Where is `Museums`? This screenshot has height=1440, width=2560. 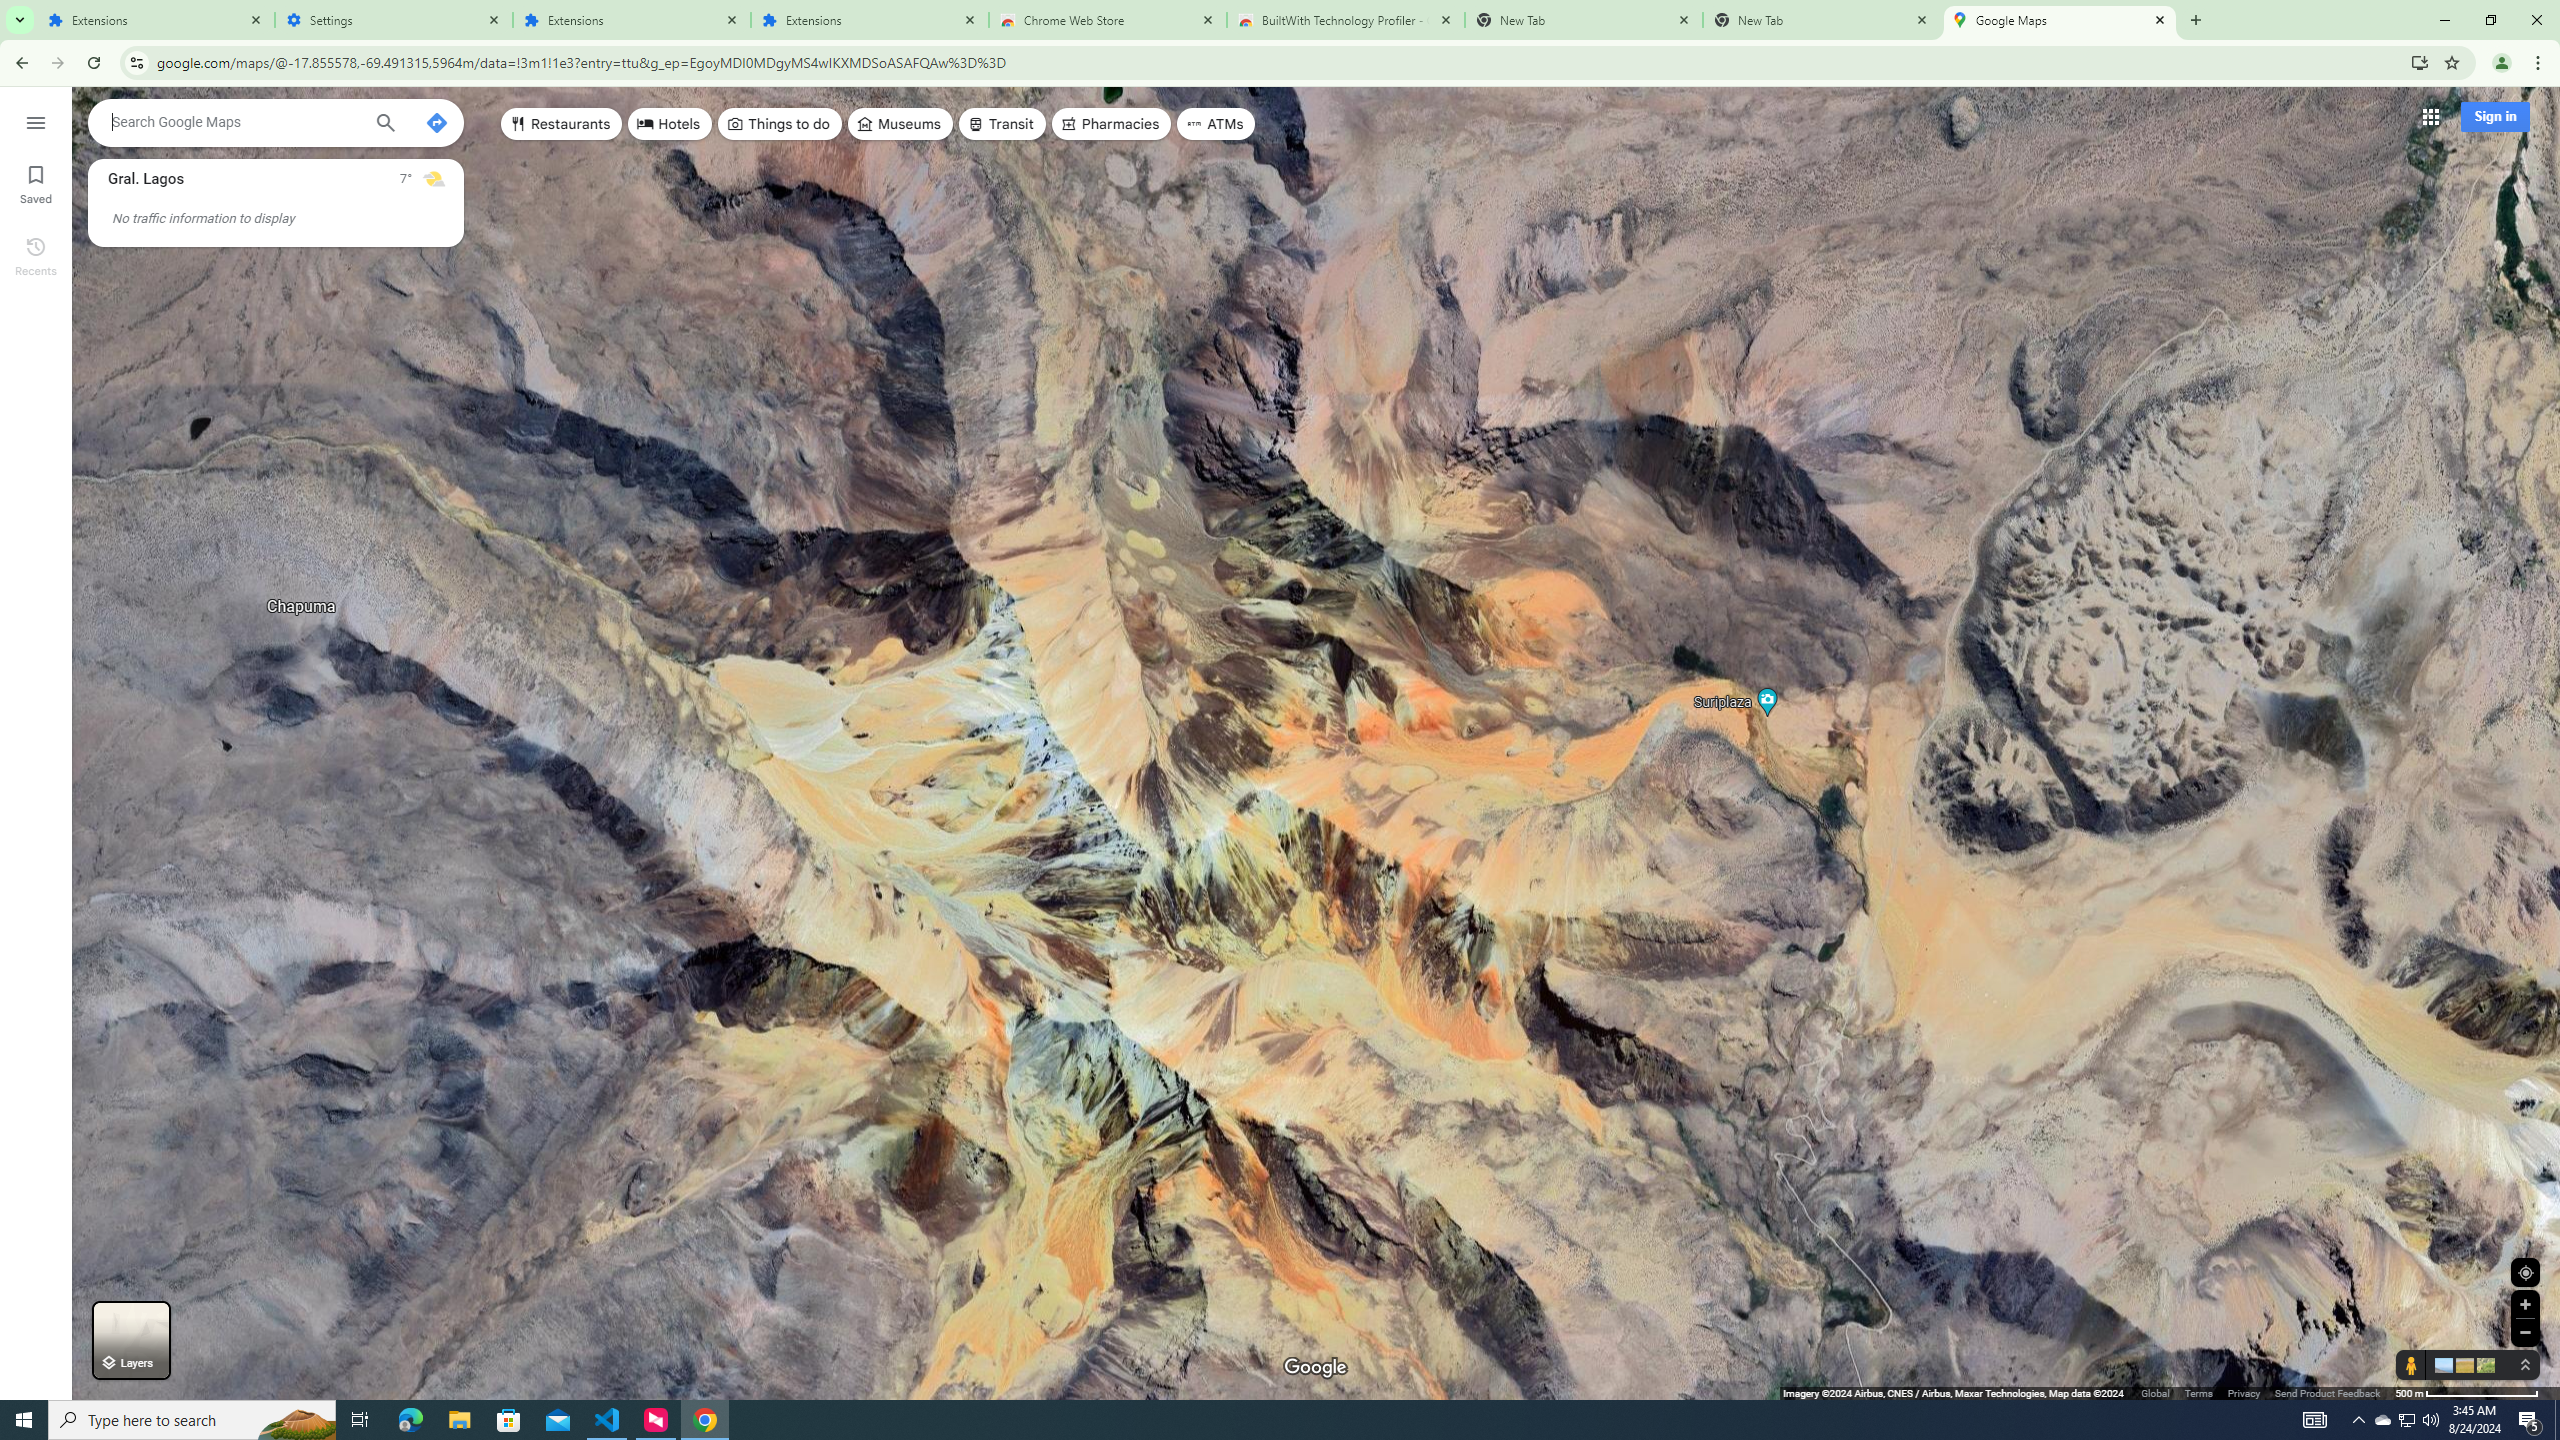
Museums is located at coordinates (900, 124).